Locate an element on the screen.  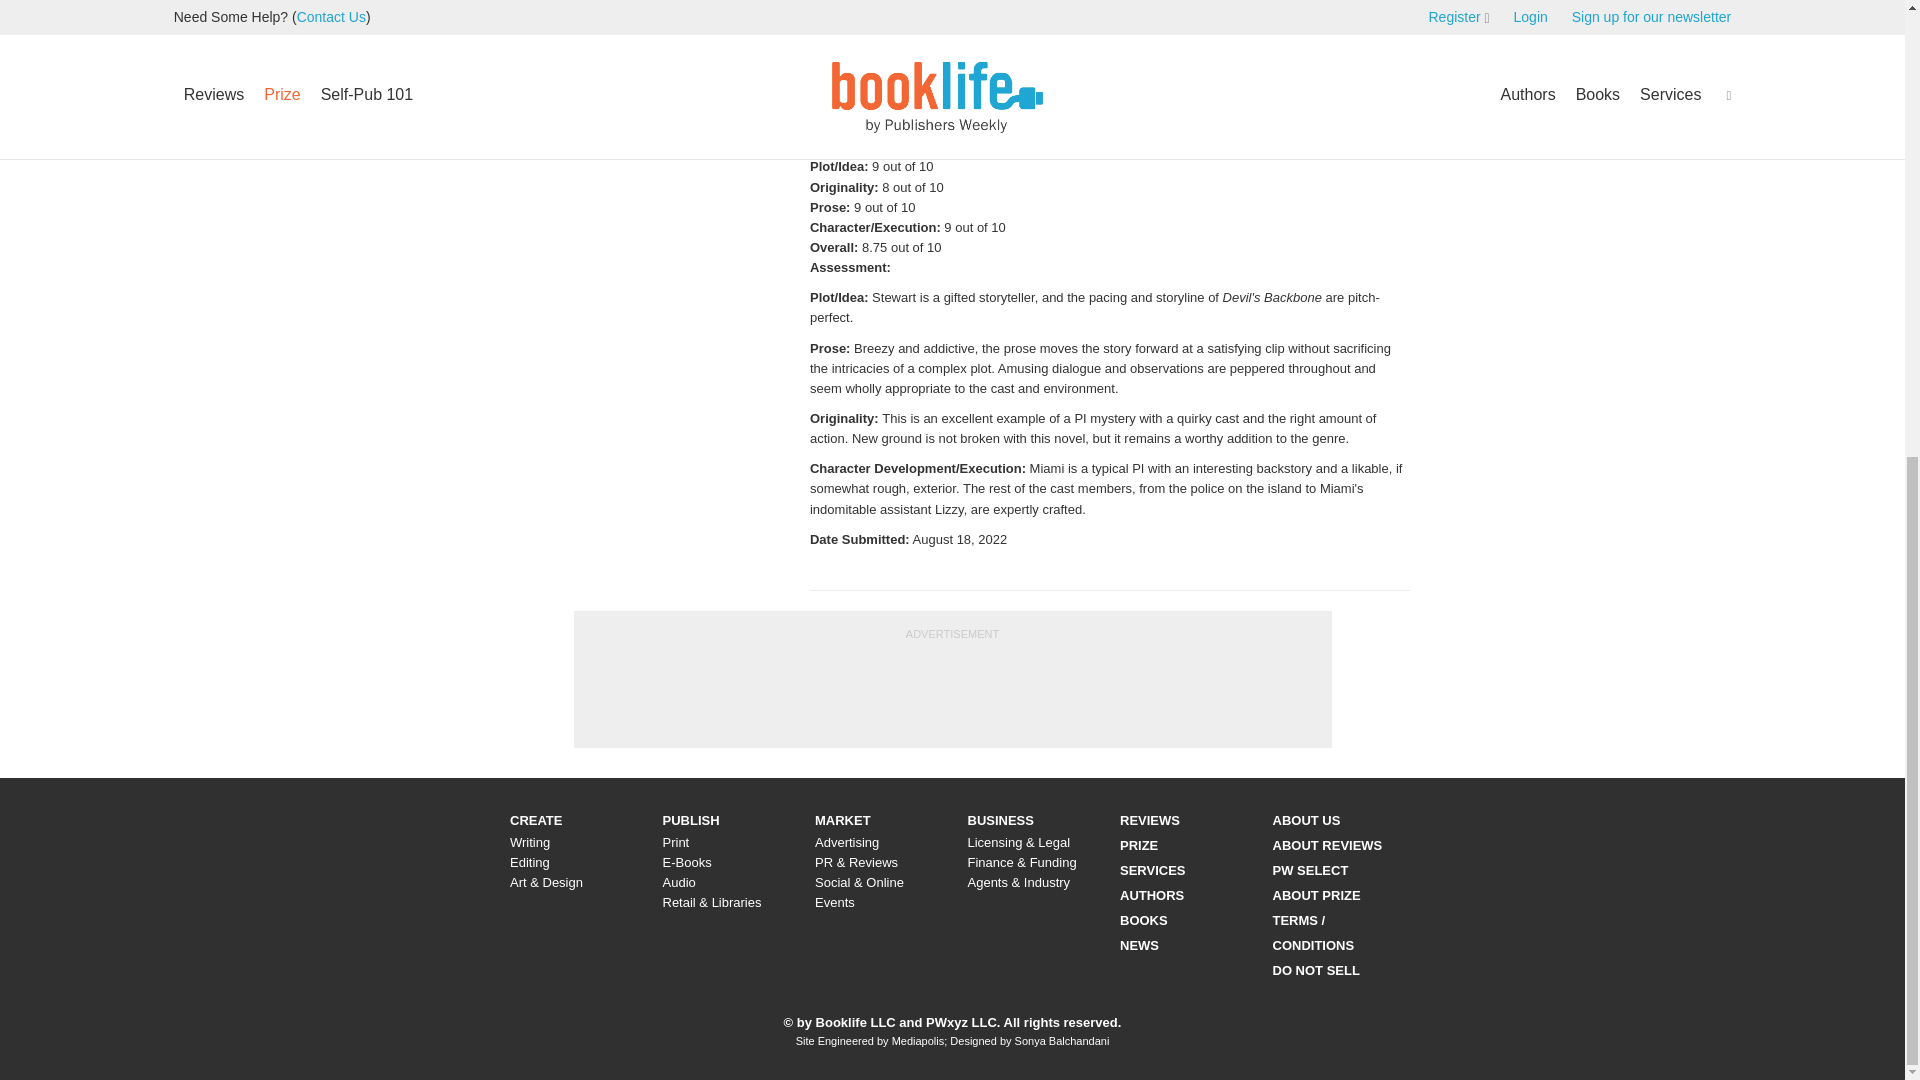
E-Books is located at coordinates (686, 862).